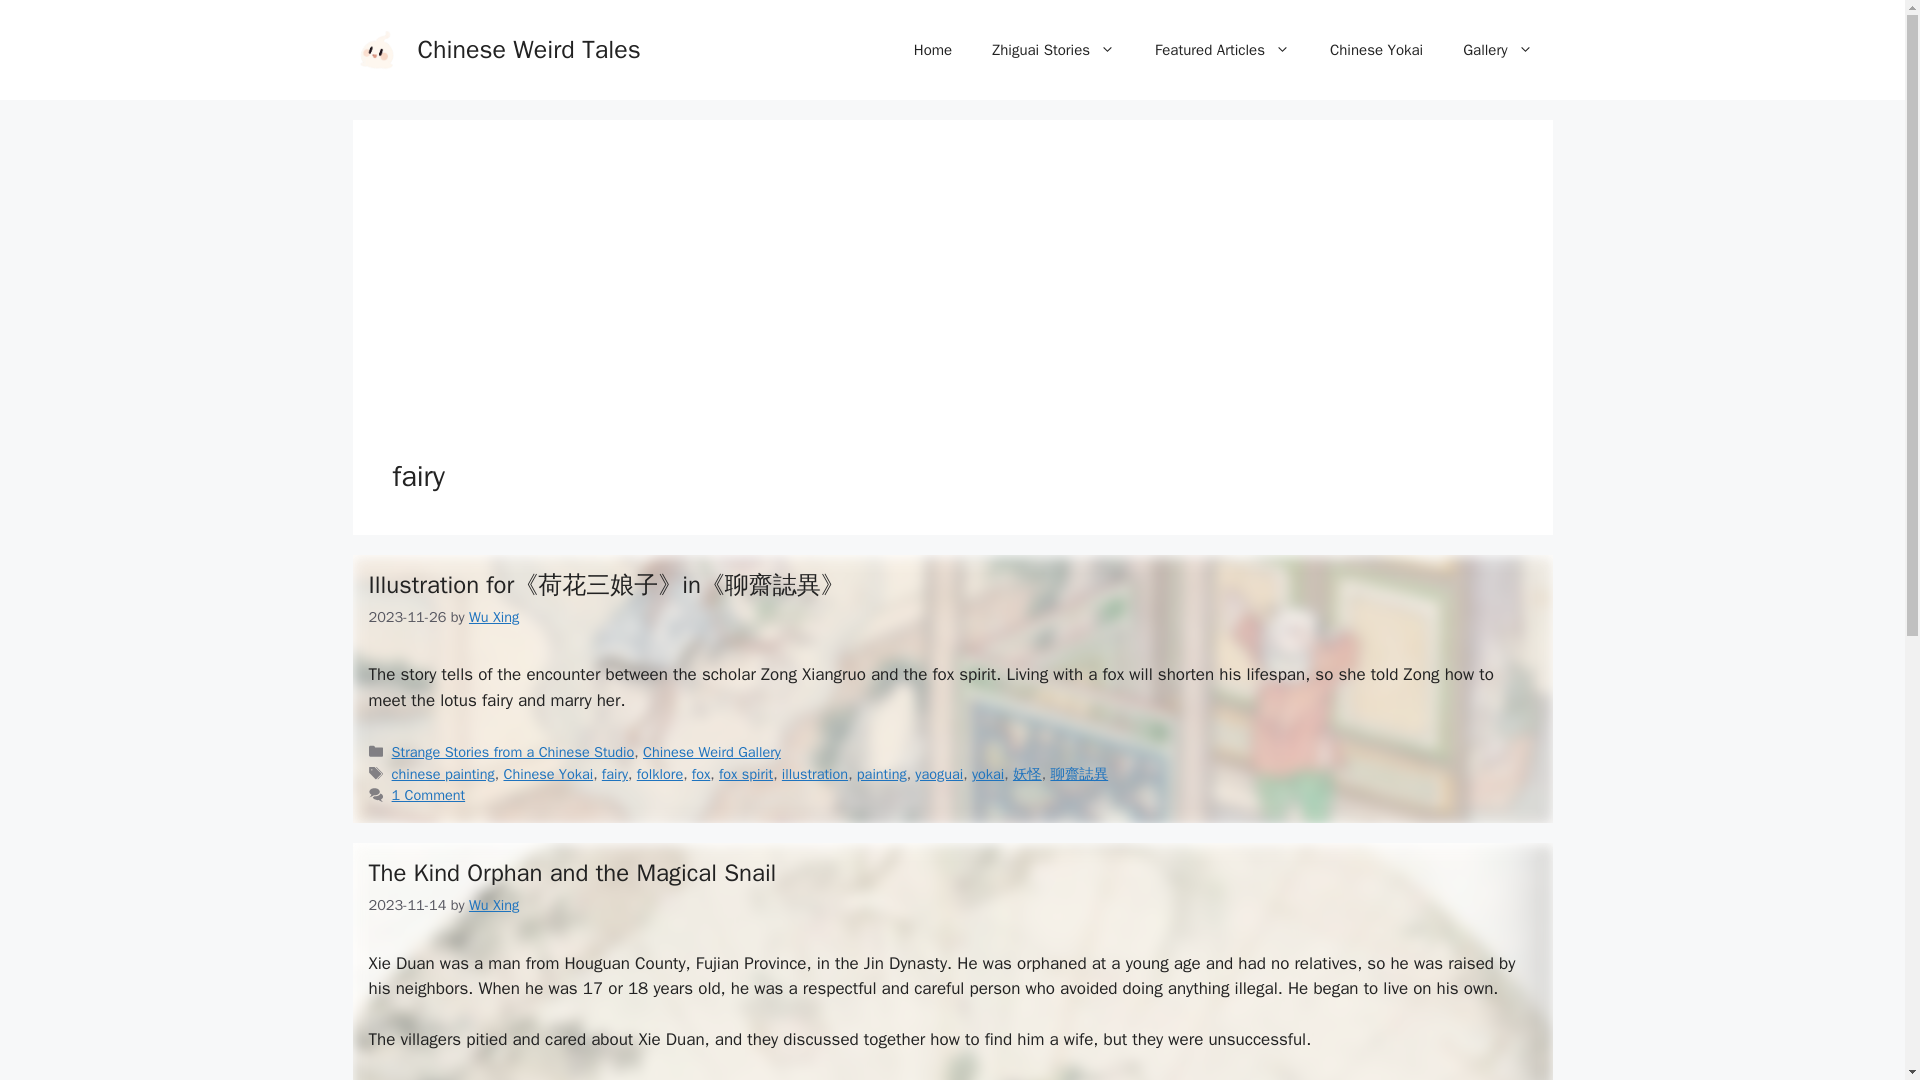 This screenshot has width=1920, height=1080. I want to click on Chinese Weird Gallery, so click(712, 752).